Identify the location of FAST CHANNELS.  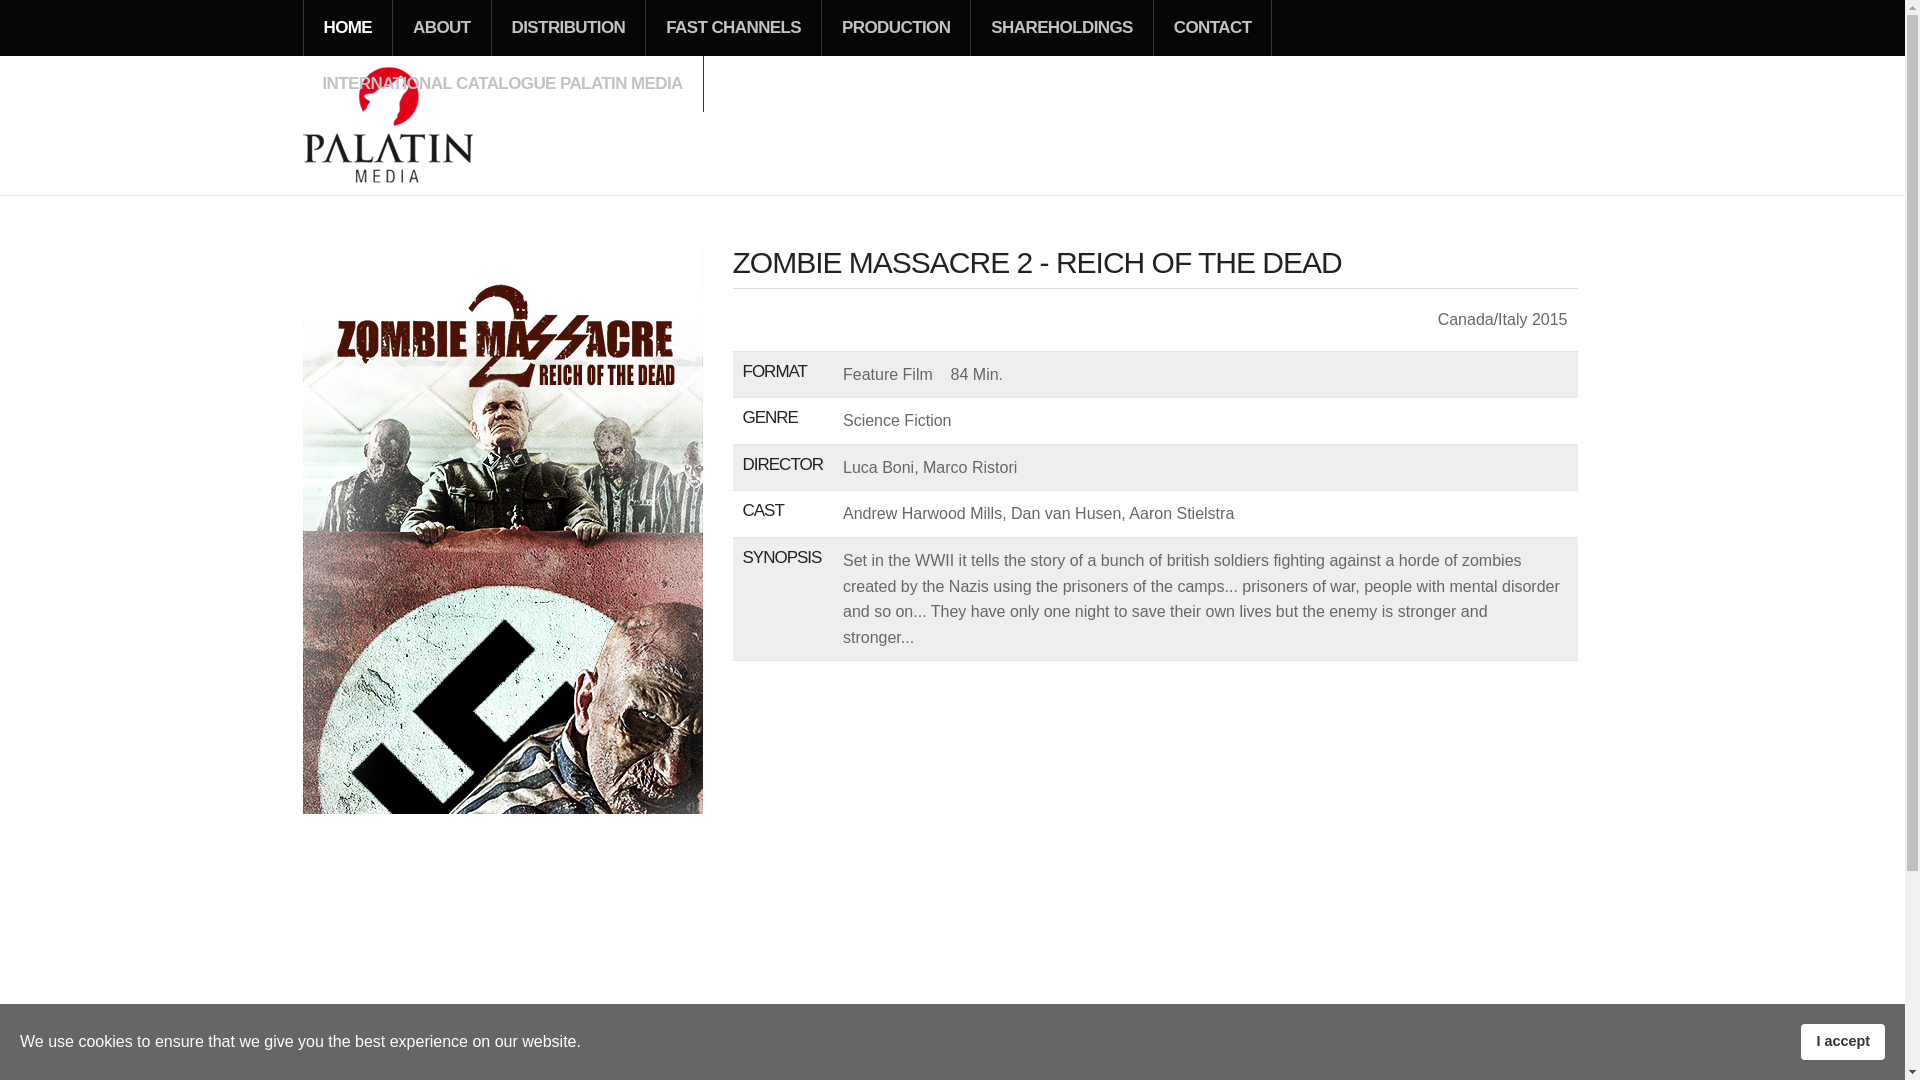
(733, 28).